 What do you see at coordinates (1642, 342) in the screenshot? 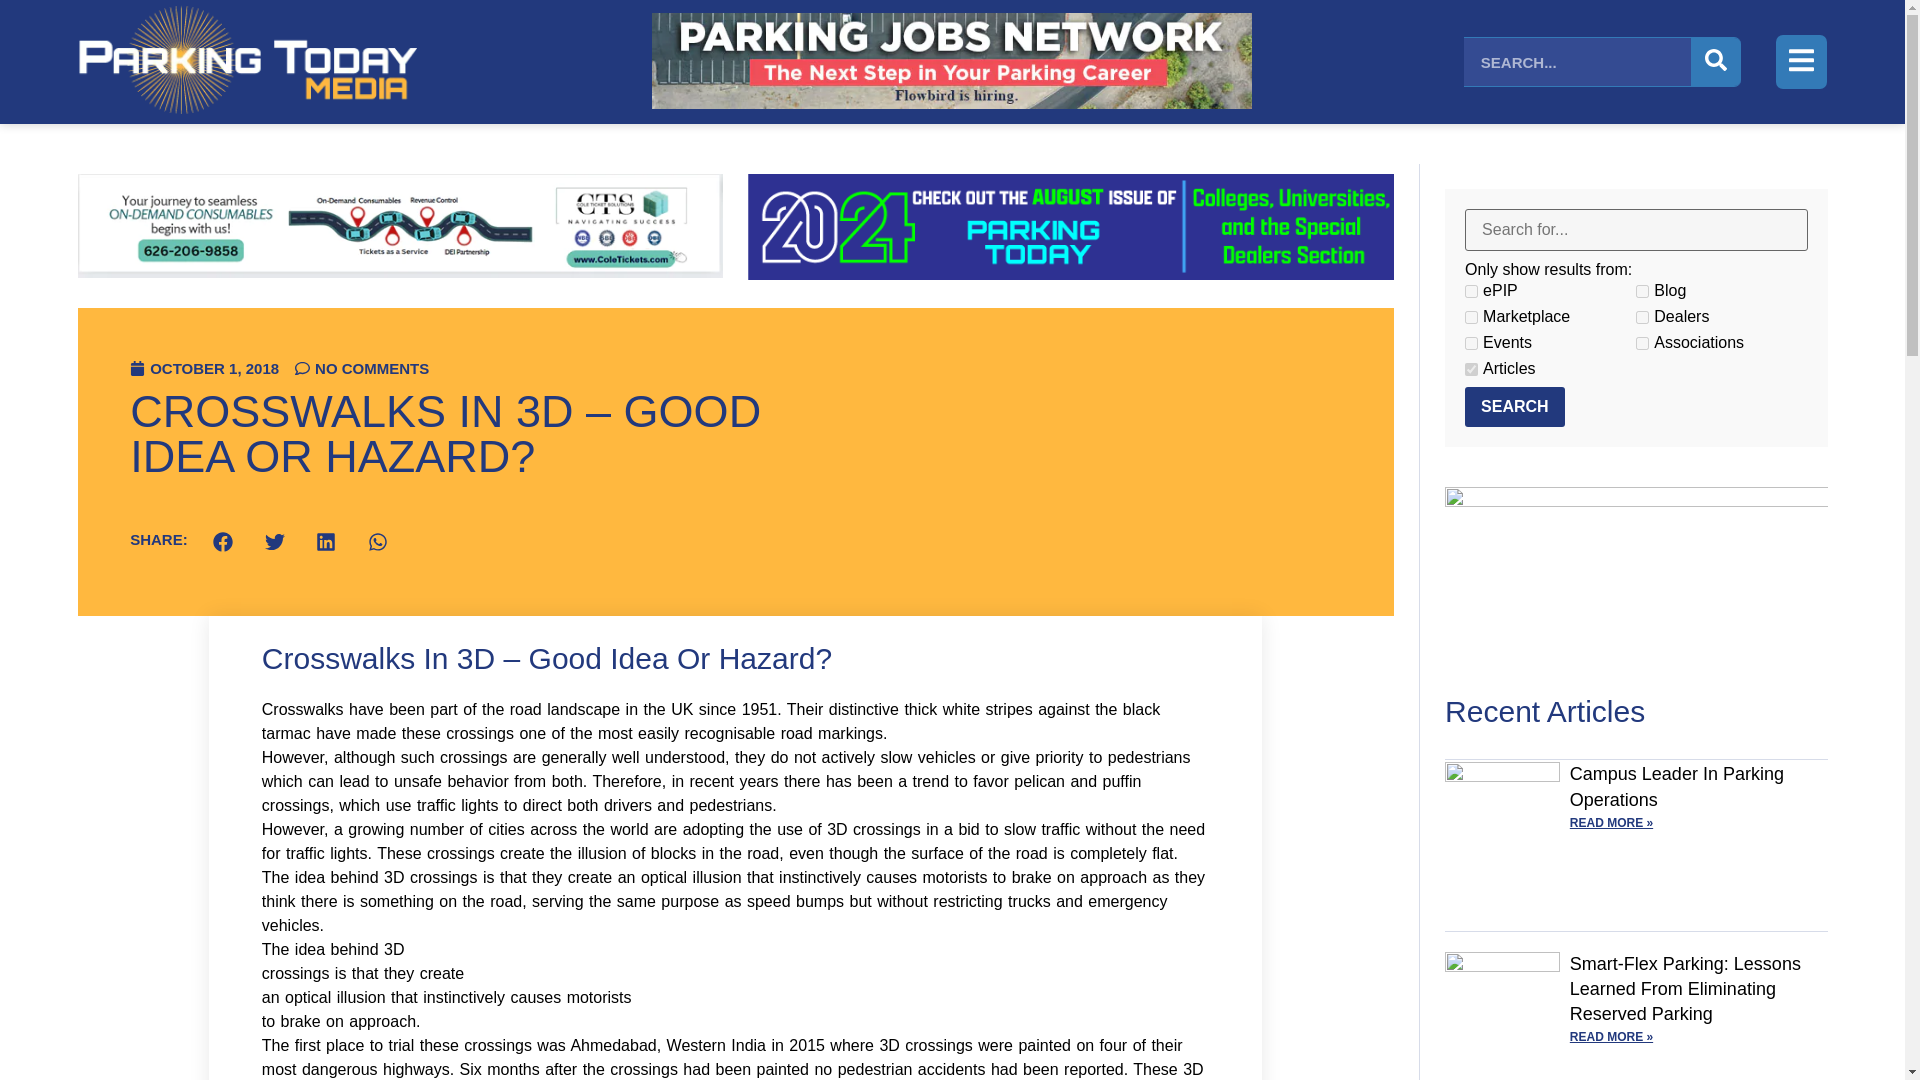
I see `Associations` at bounding box center [1642, 342].